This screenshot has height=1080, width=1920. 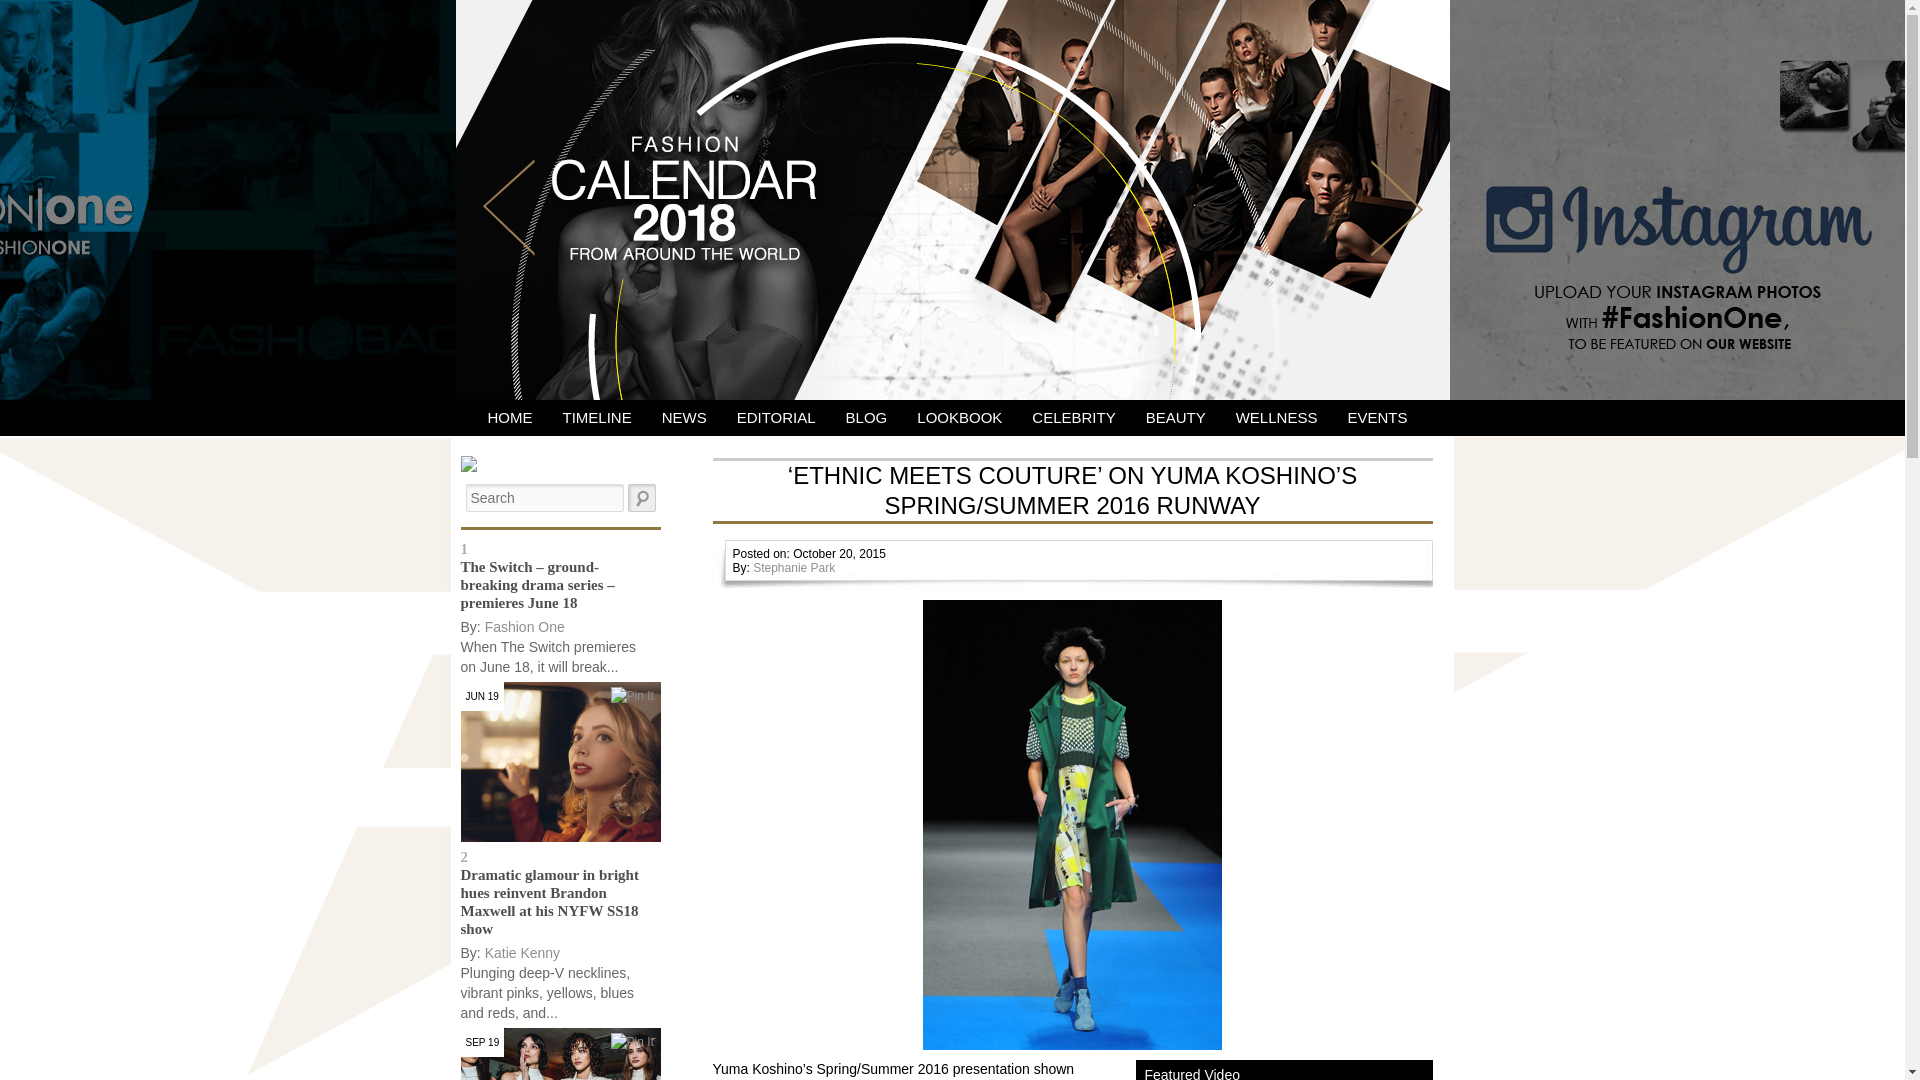 I want to click on BEAUTY, so click(x=1176, y=418).